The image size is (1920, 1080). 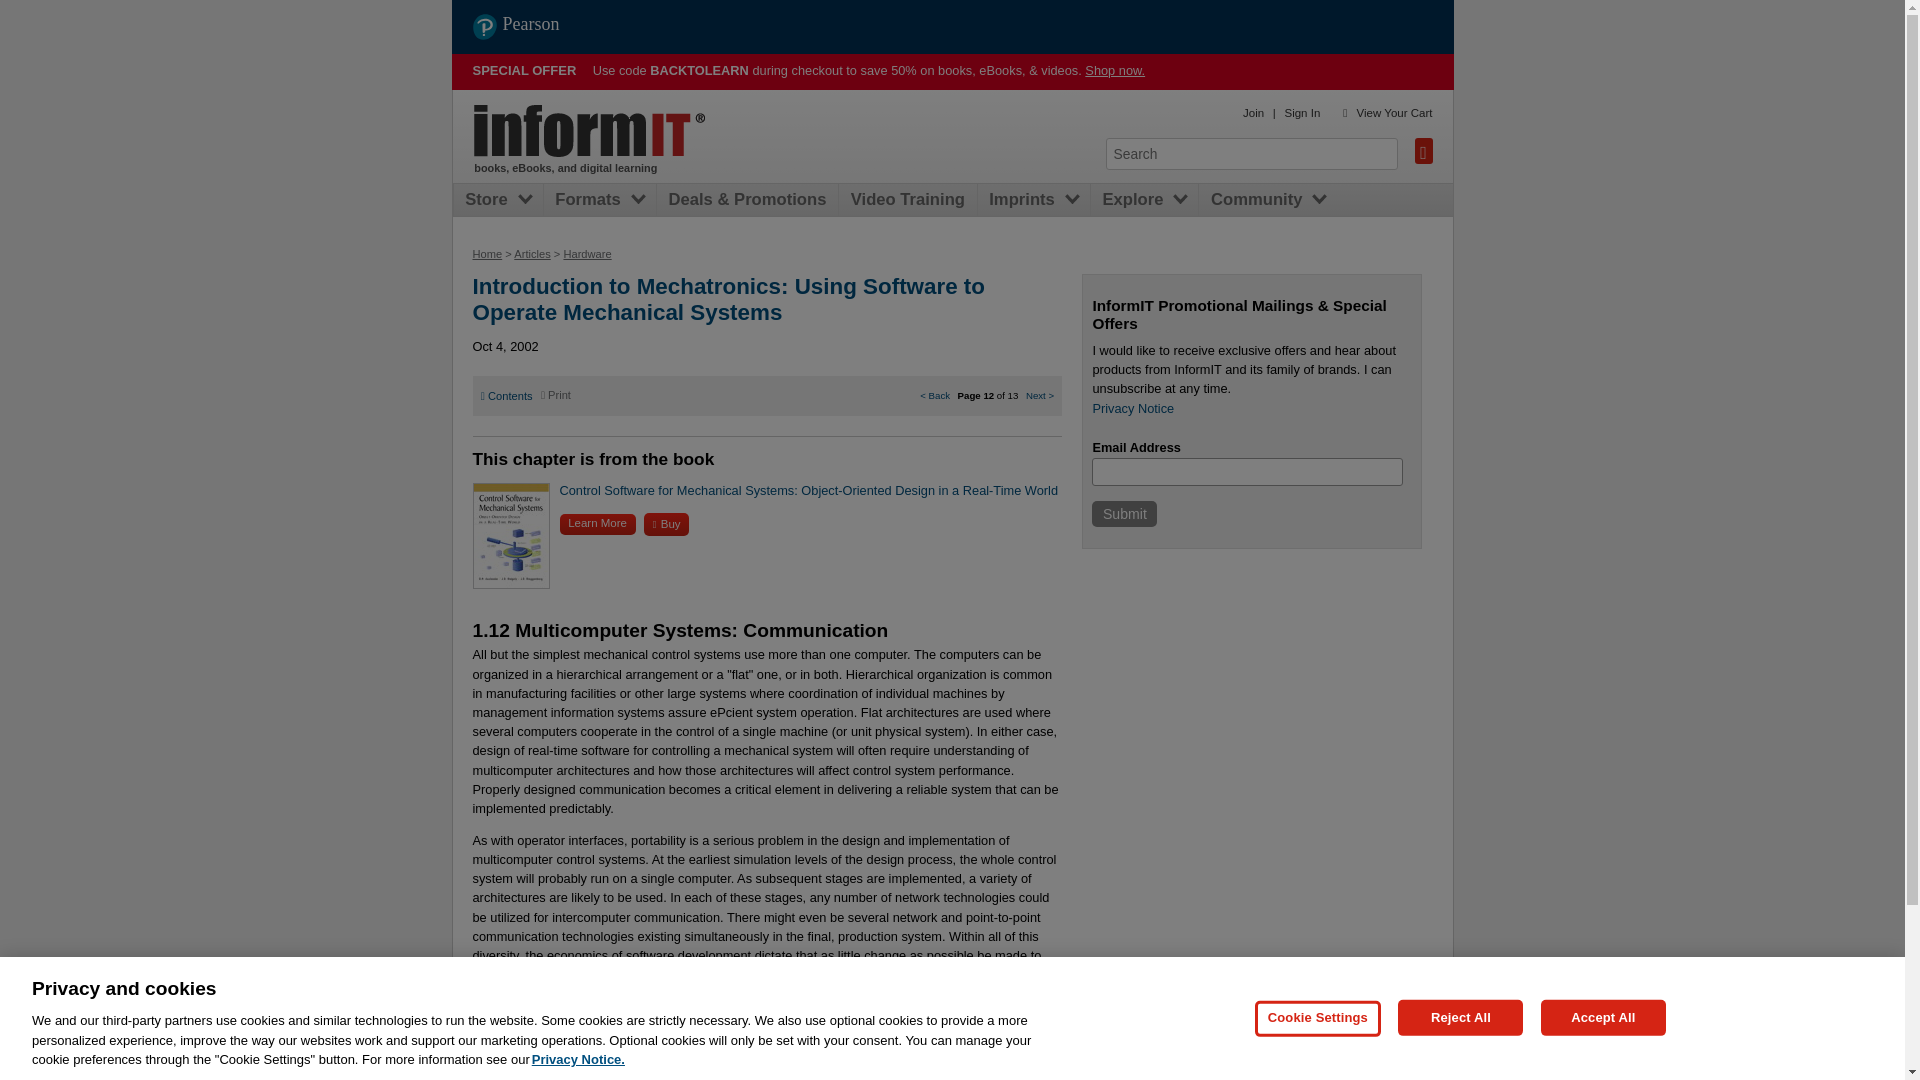 What do you see at coordinates (1394, 112) in the screenshot?
I see `View Your Cart` at bounding box center [1394, 112].